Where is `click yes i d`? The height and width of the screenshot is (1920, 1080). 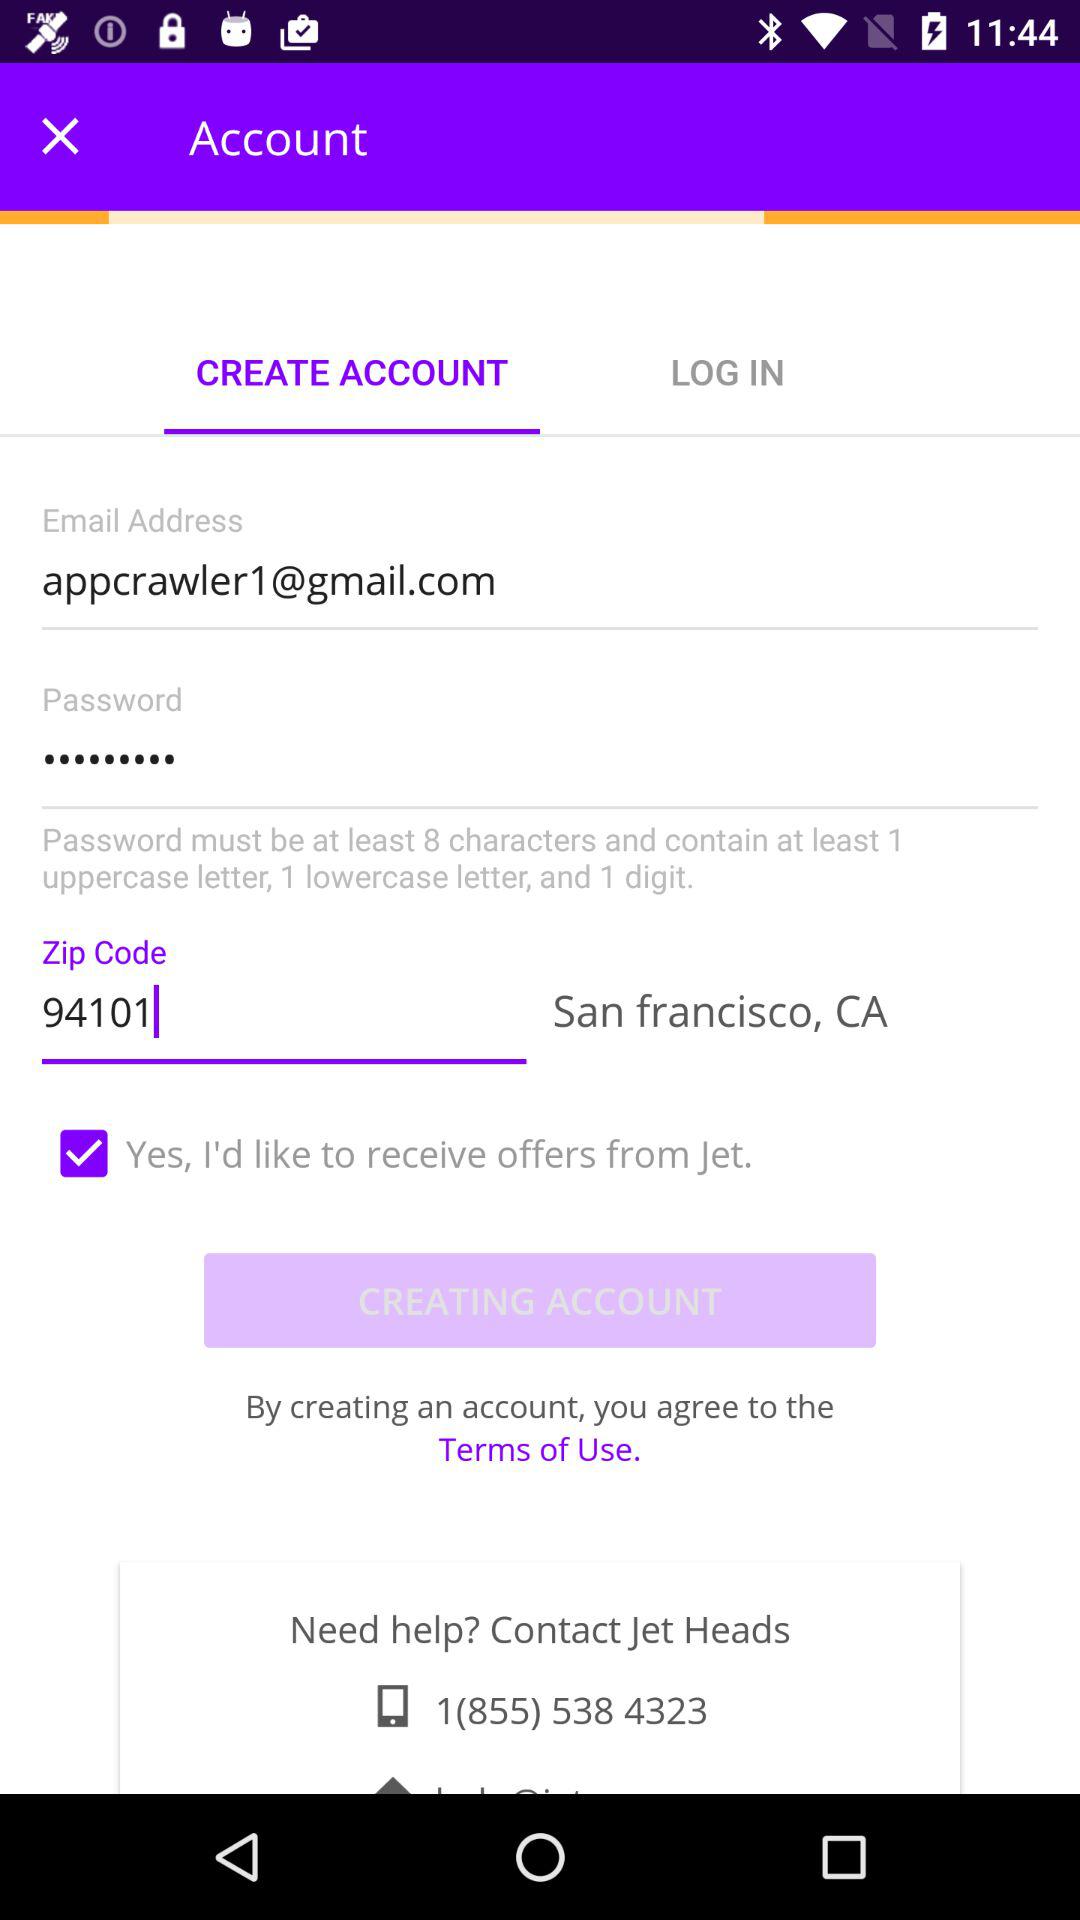
click yes i d is located at coordinates (540, 1153).